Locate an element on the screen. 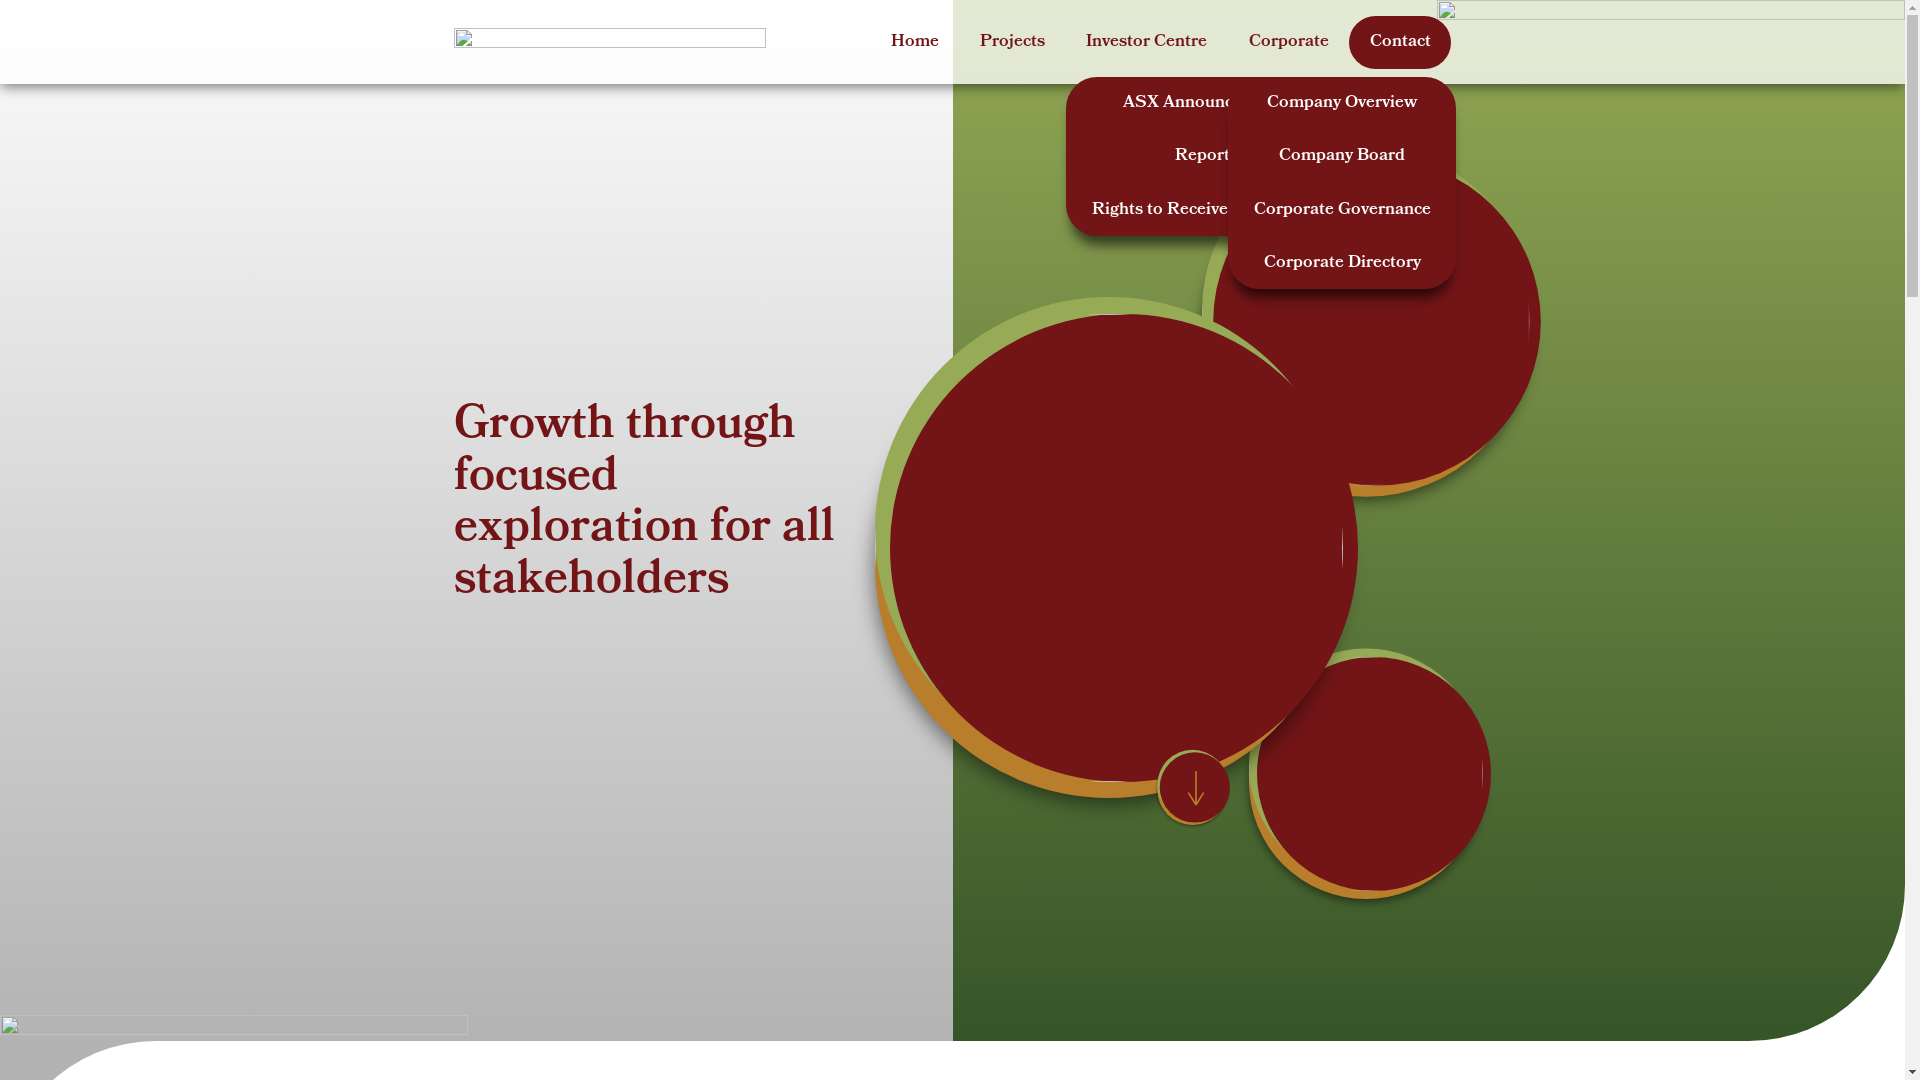 The width and height of the screenshot is (1920, 1080). Projects is located at coordinates (1013, 42).